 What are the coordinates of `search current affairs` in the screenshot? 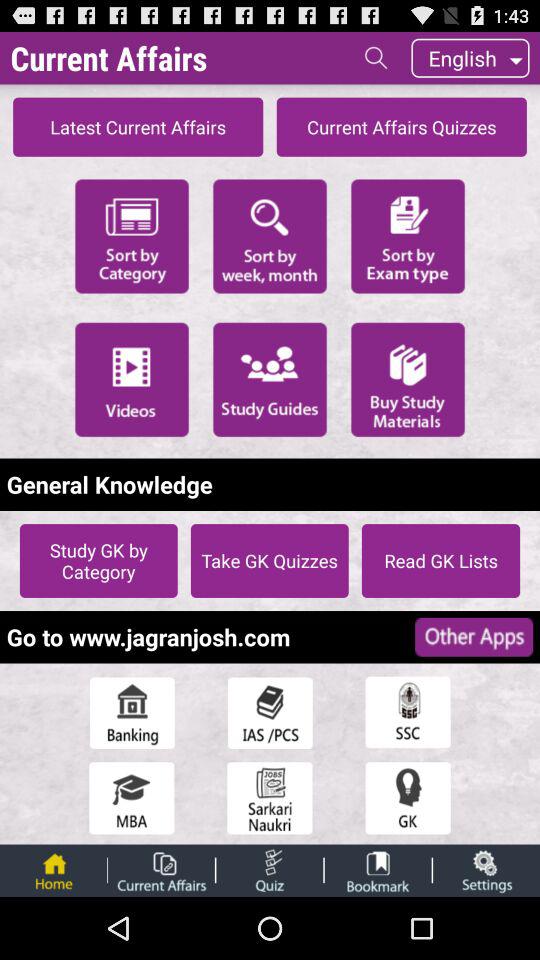 It's located at (376, 58).